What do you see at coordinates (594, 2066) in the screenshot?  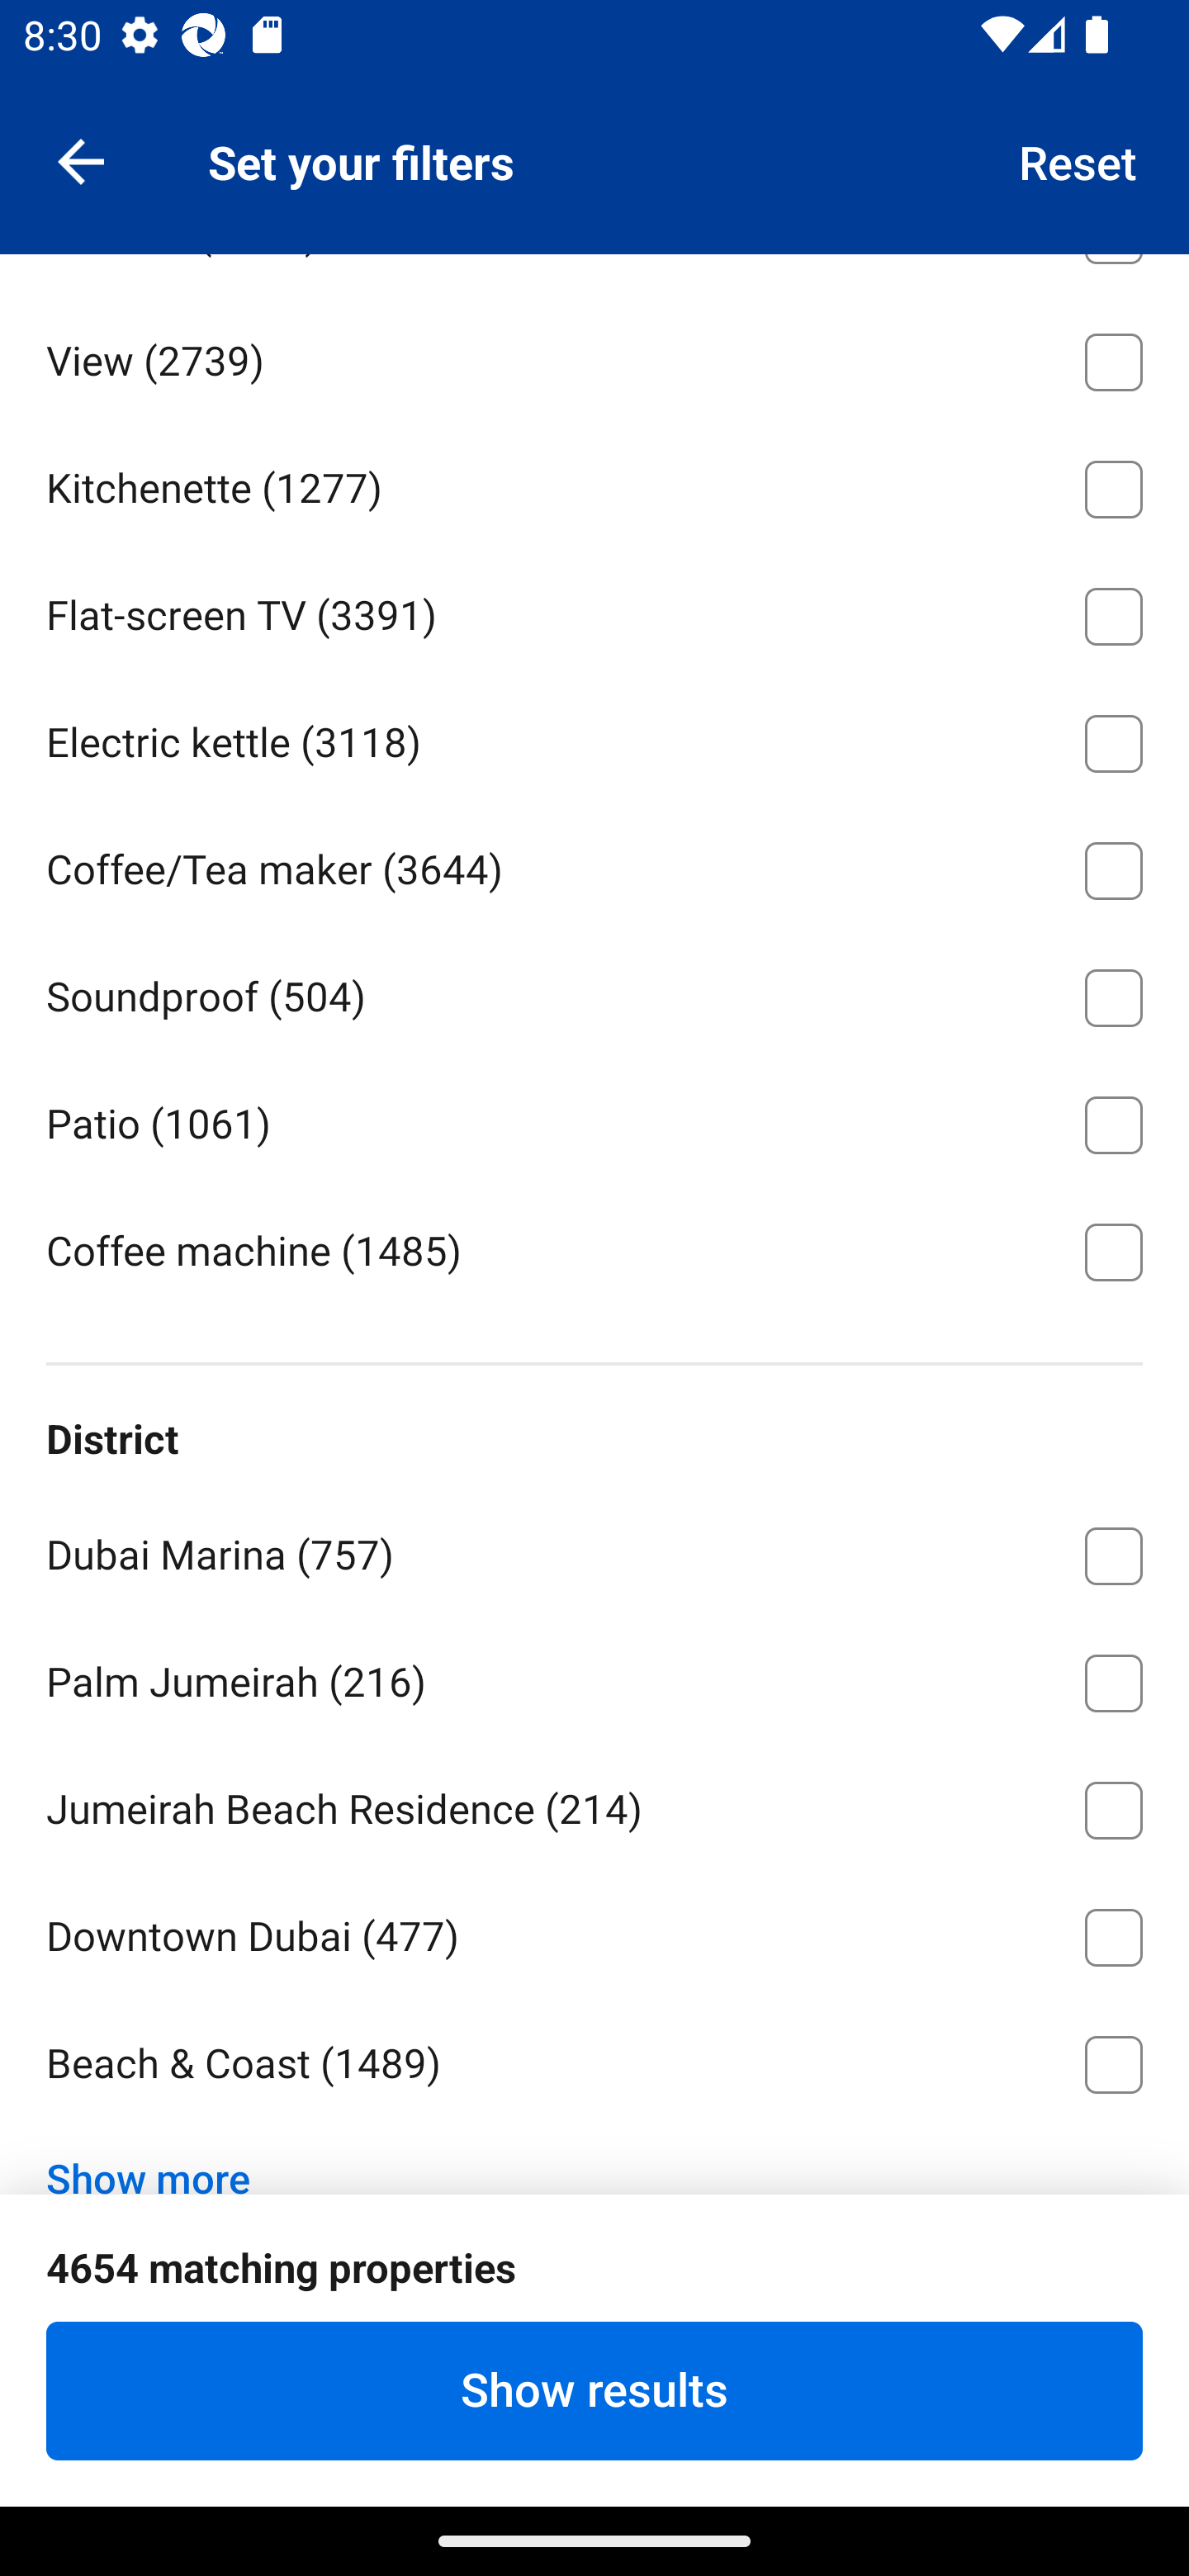 I see `Beach & Coast ⁦(1489)` at bounding box center [594, 2066].